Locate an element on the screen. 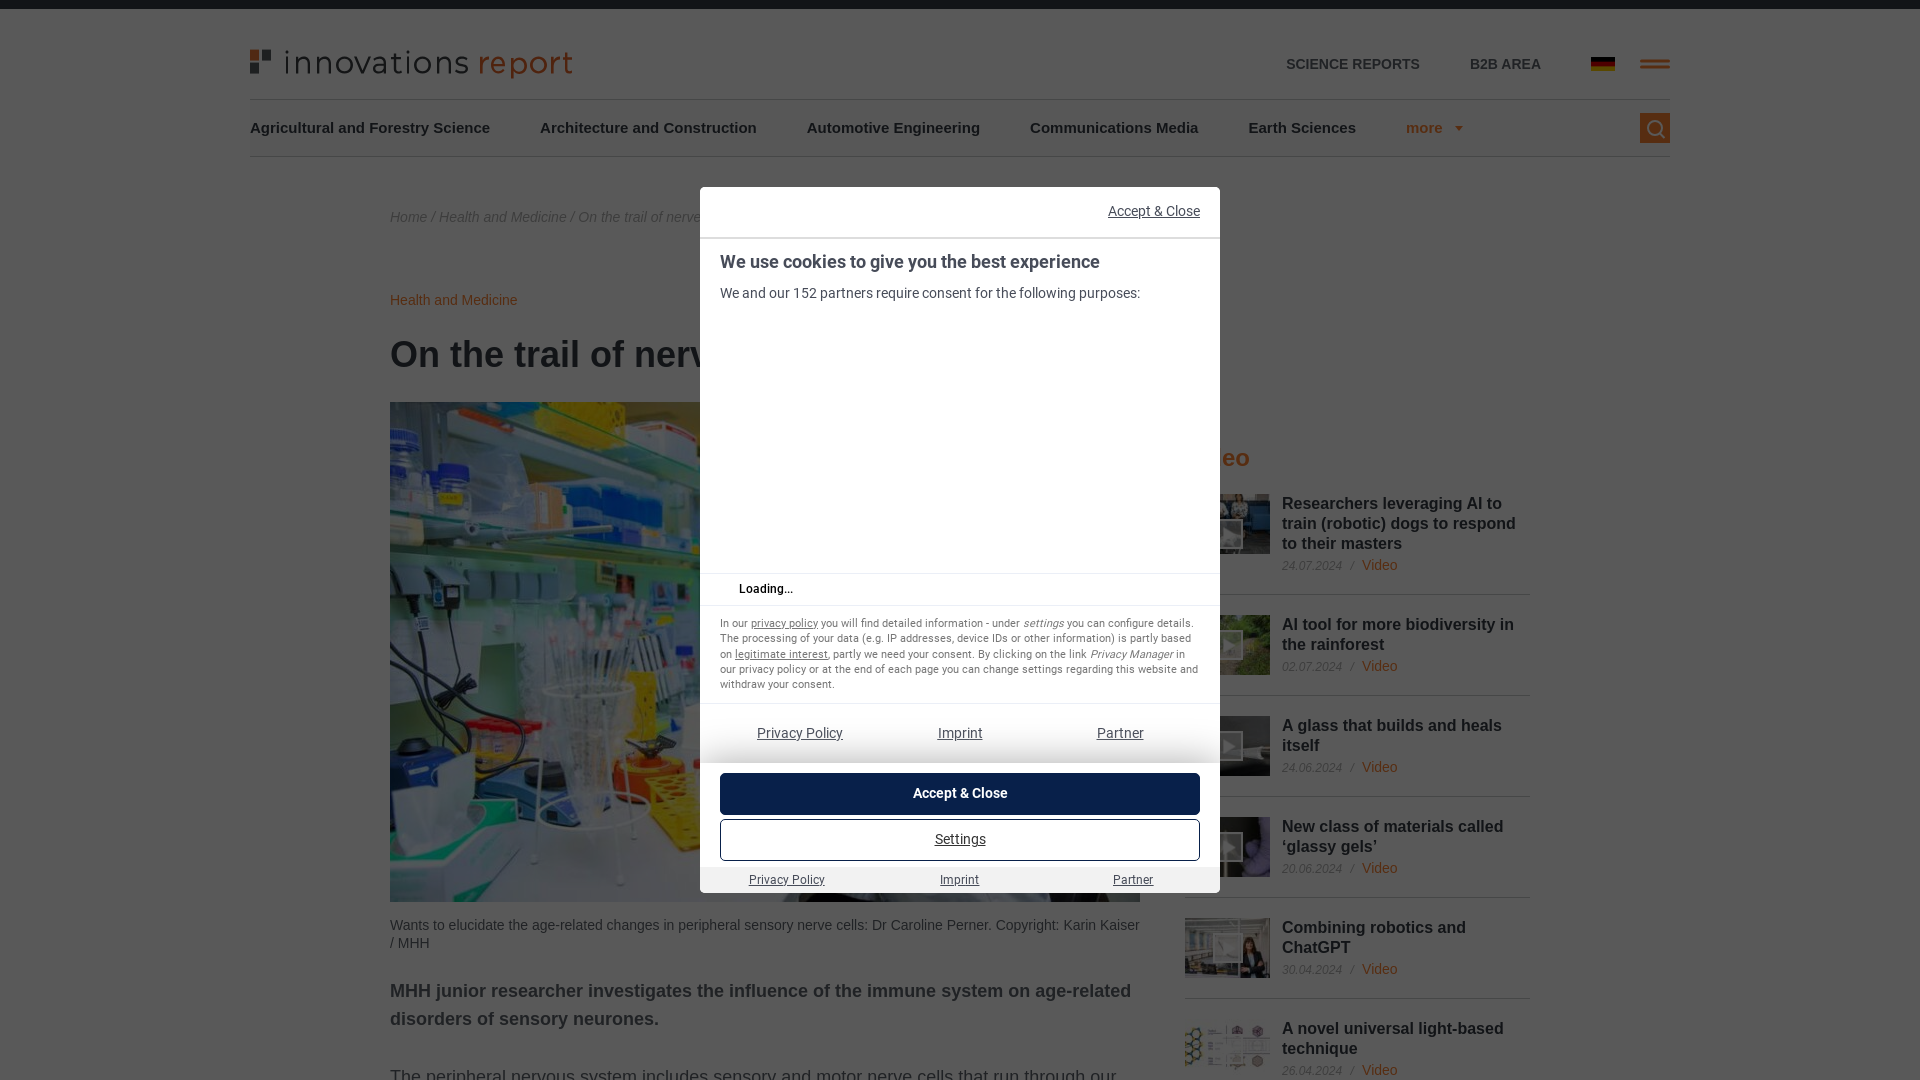  Automotive Engineering is located at coordinates (892, 128).